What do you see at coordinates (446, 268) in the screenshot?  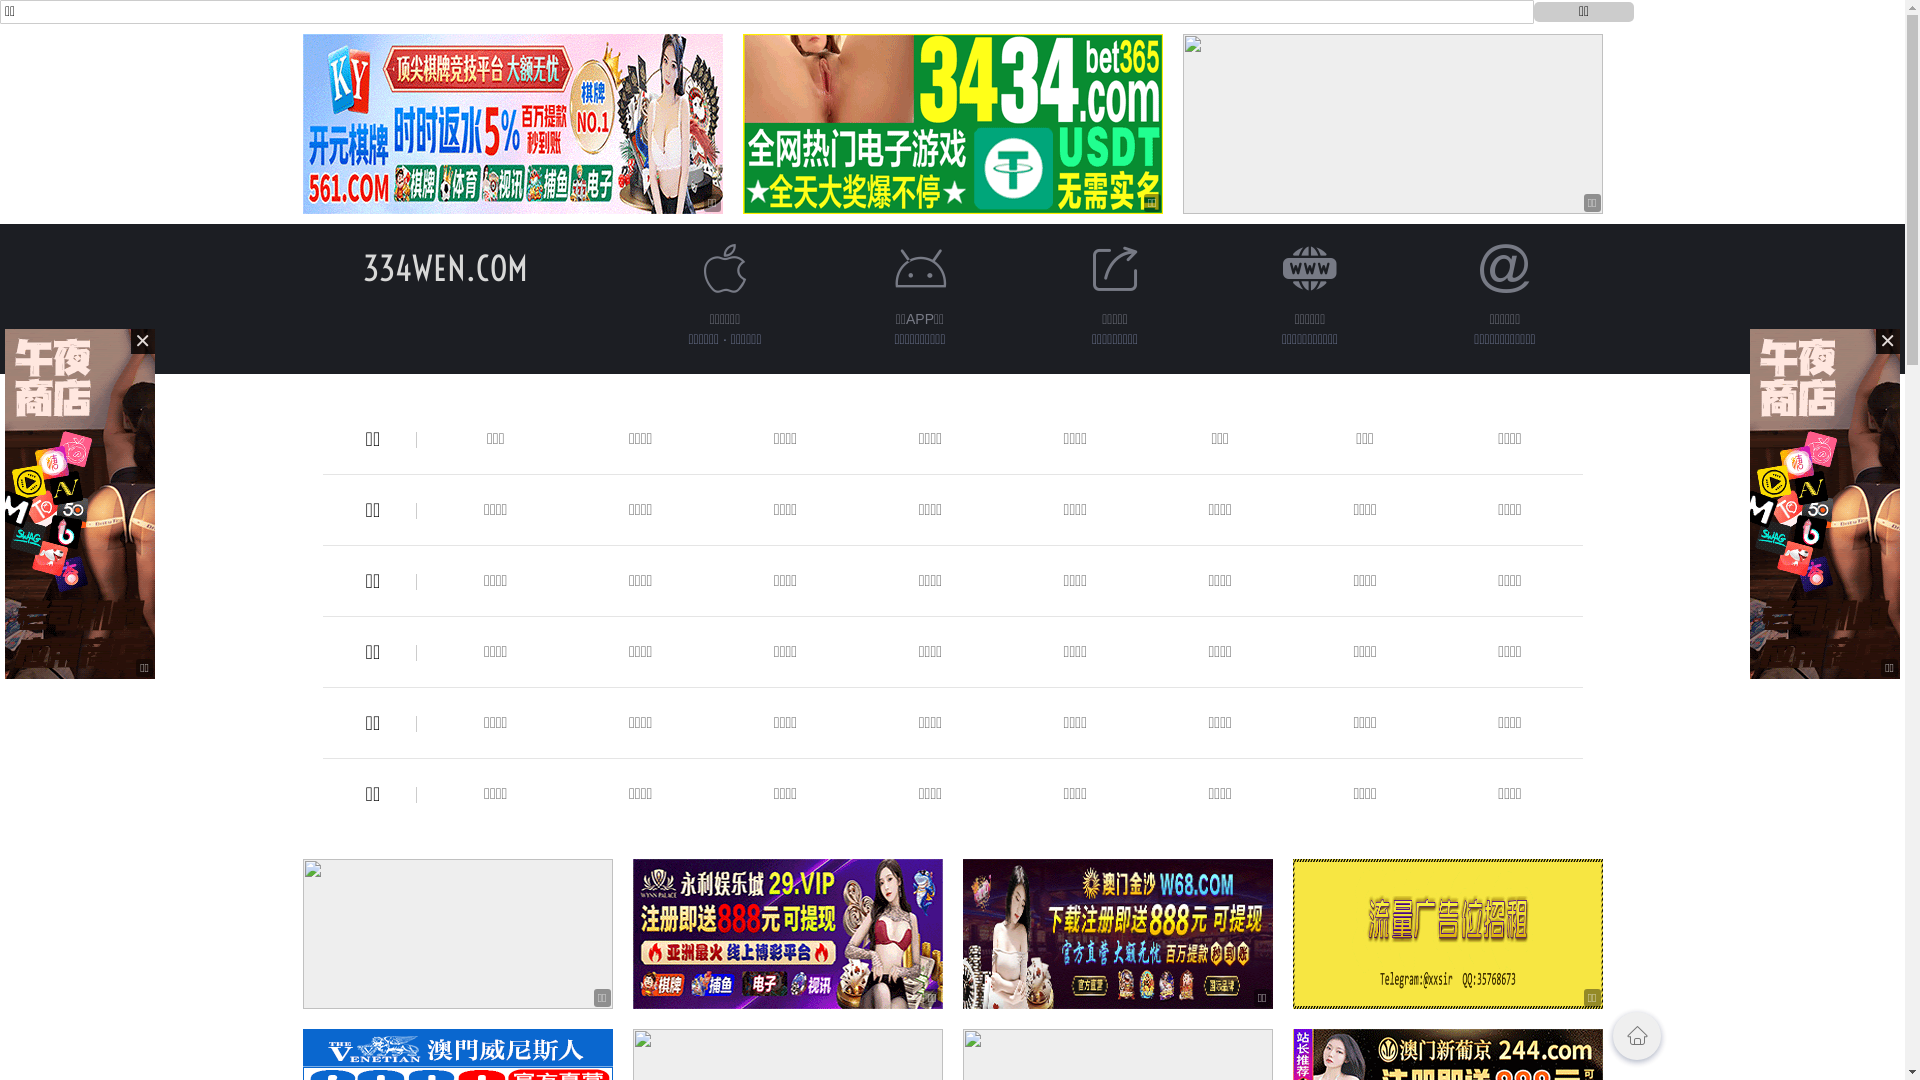 I see `334WEN.COM` at bounding box center [446, 268].